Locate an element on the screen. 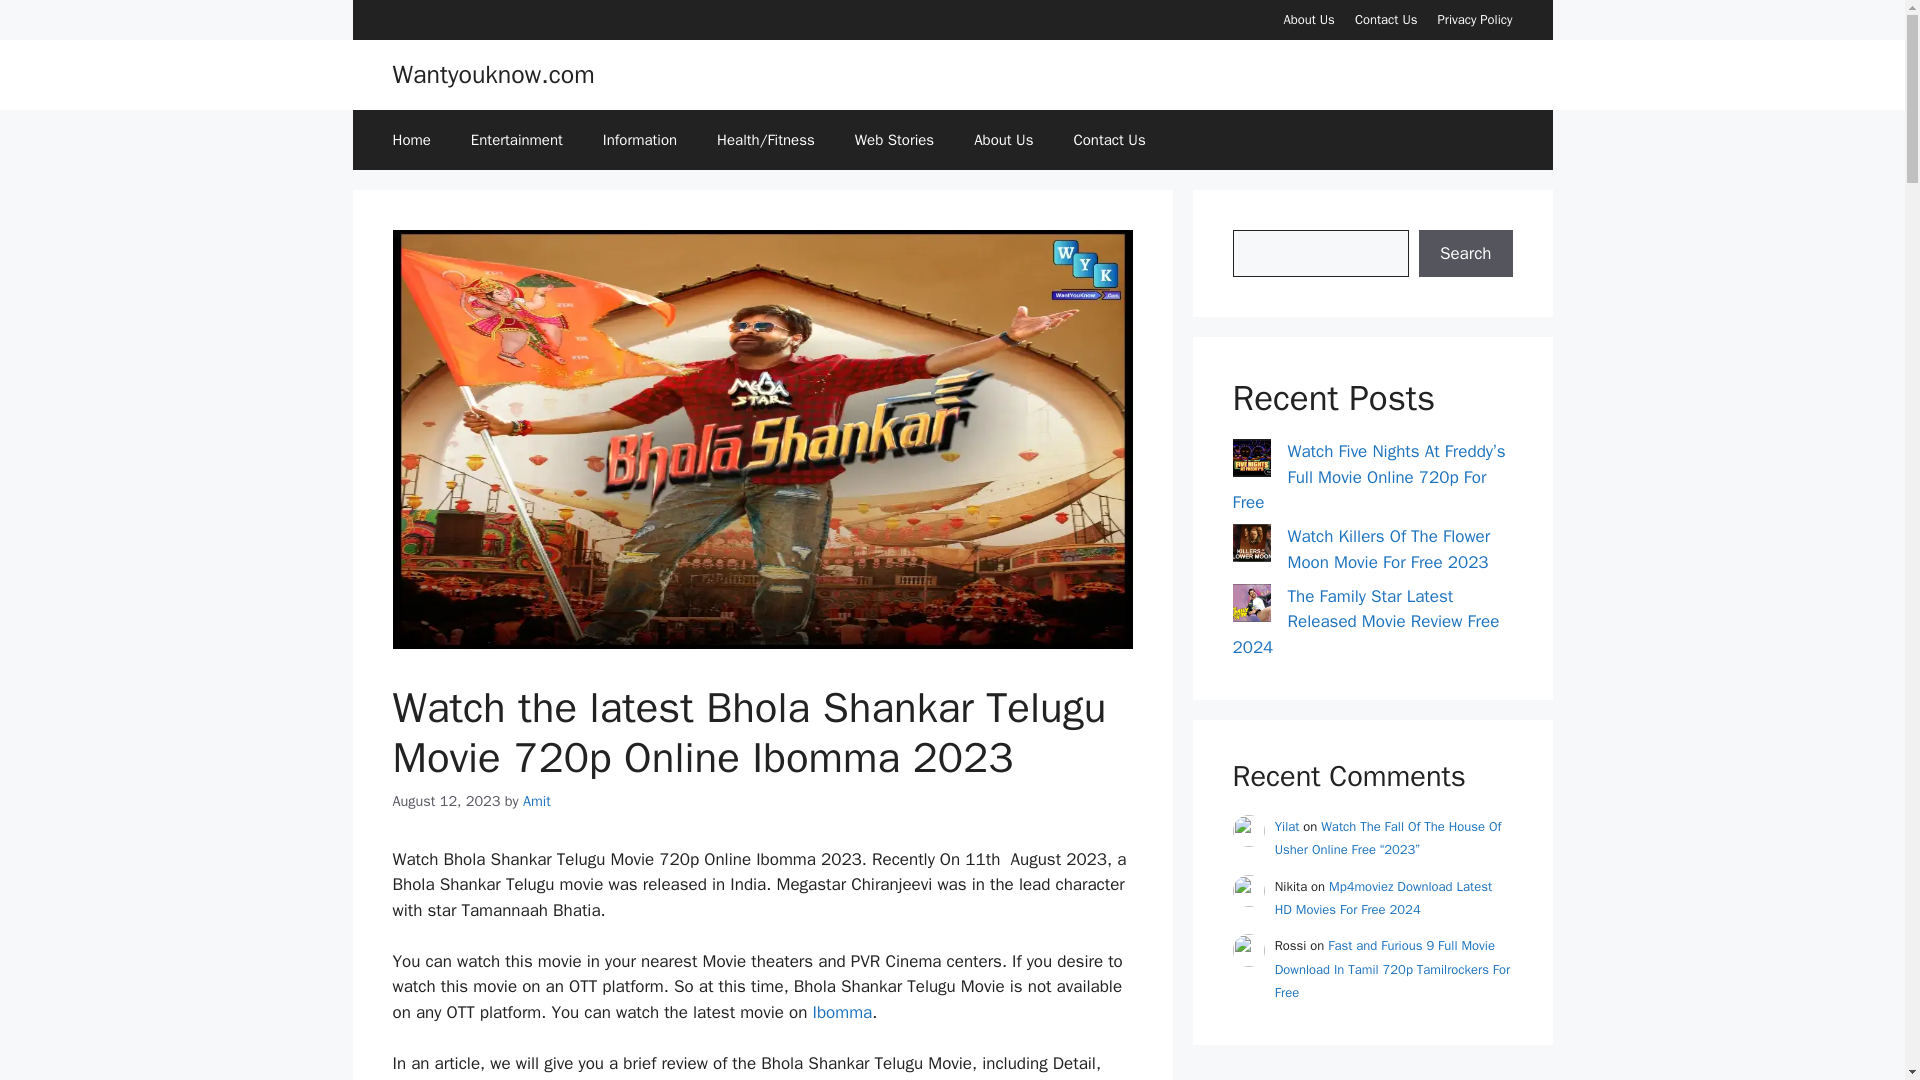 The width and height of the screenshot is (1920, 1080). Mp4moviez Download Latest HD Movies For Free 2024 is located at coordinates (1382, 898).